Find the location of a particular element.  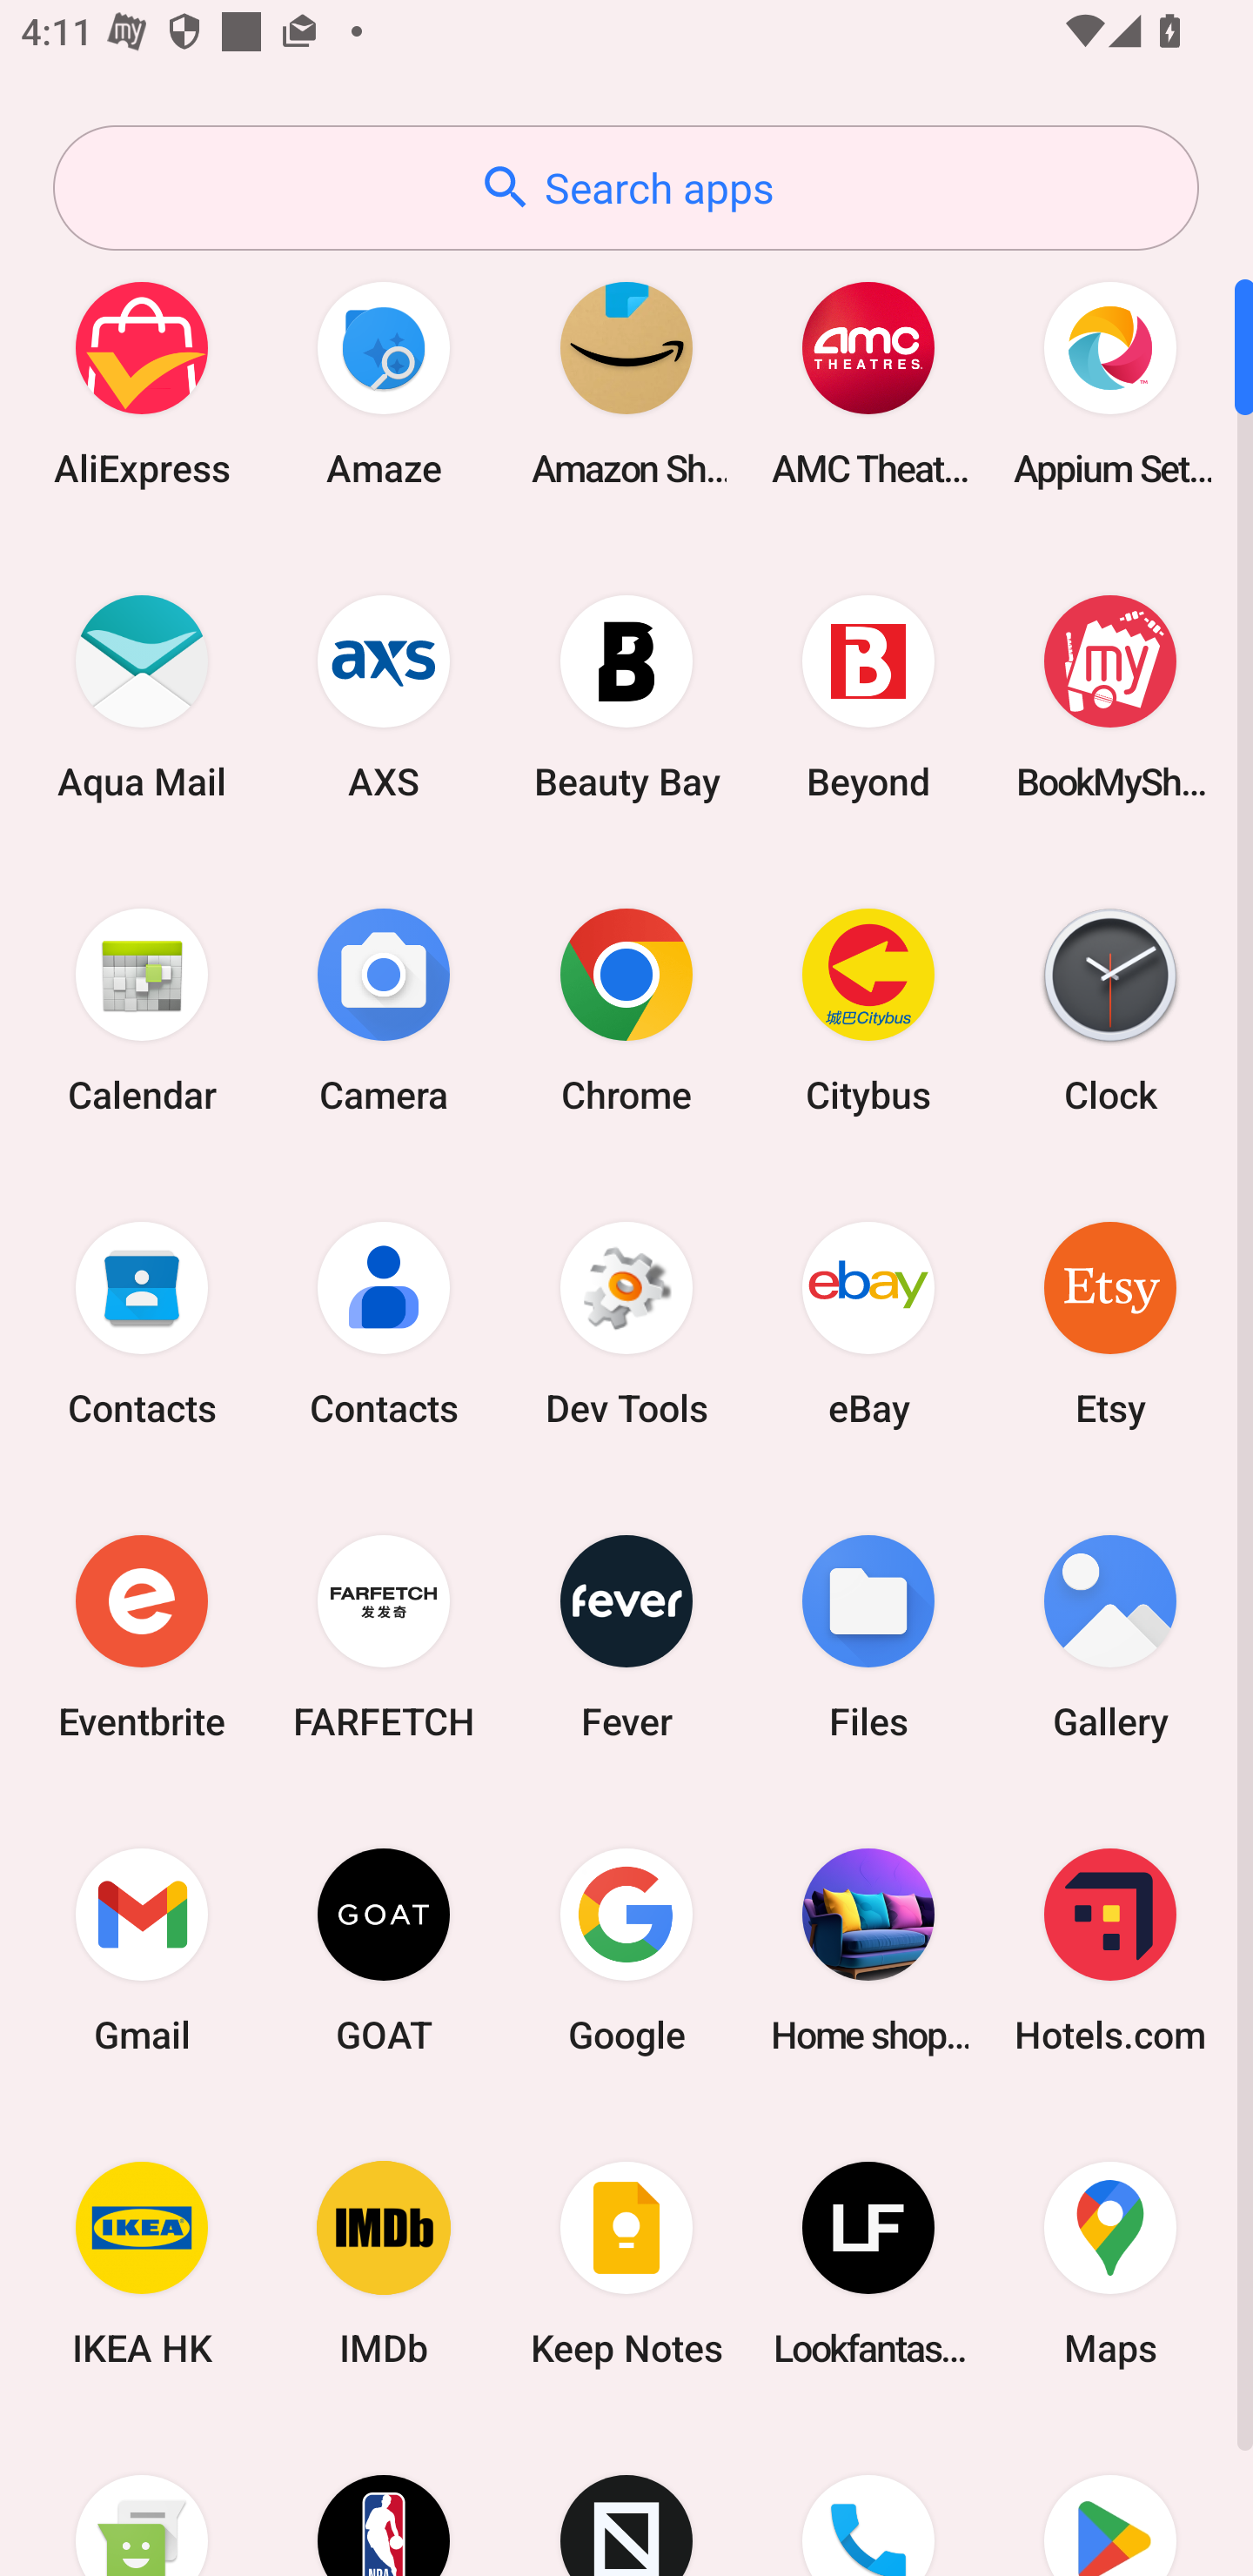

Hotels.com is located at coordinates (1110, 1949).